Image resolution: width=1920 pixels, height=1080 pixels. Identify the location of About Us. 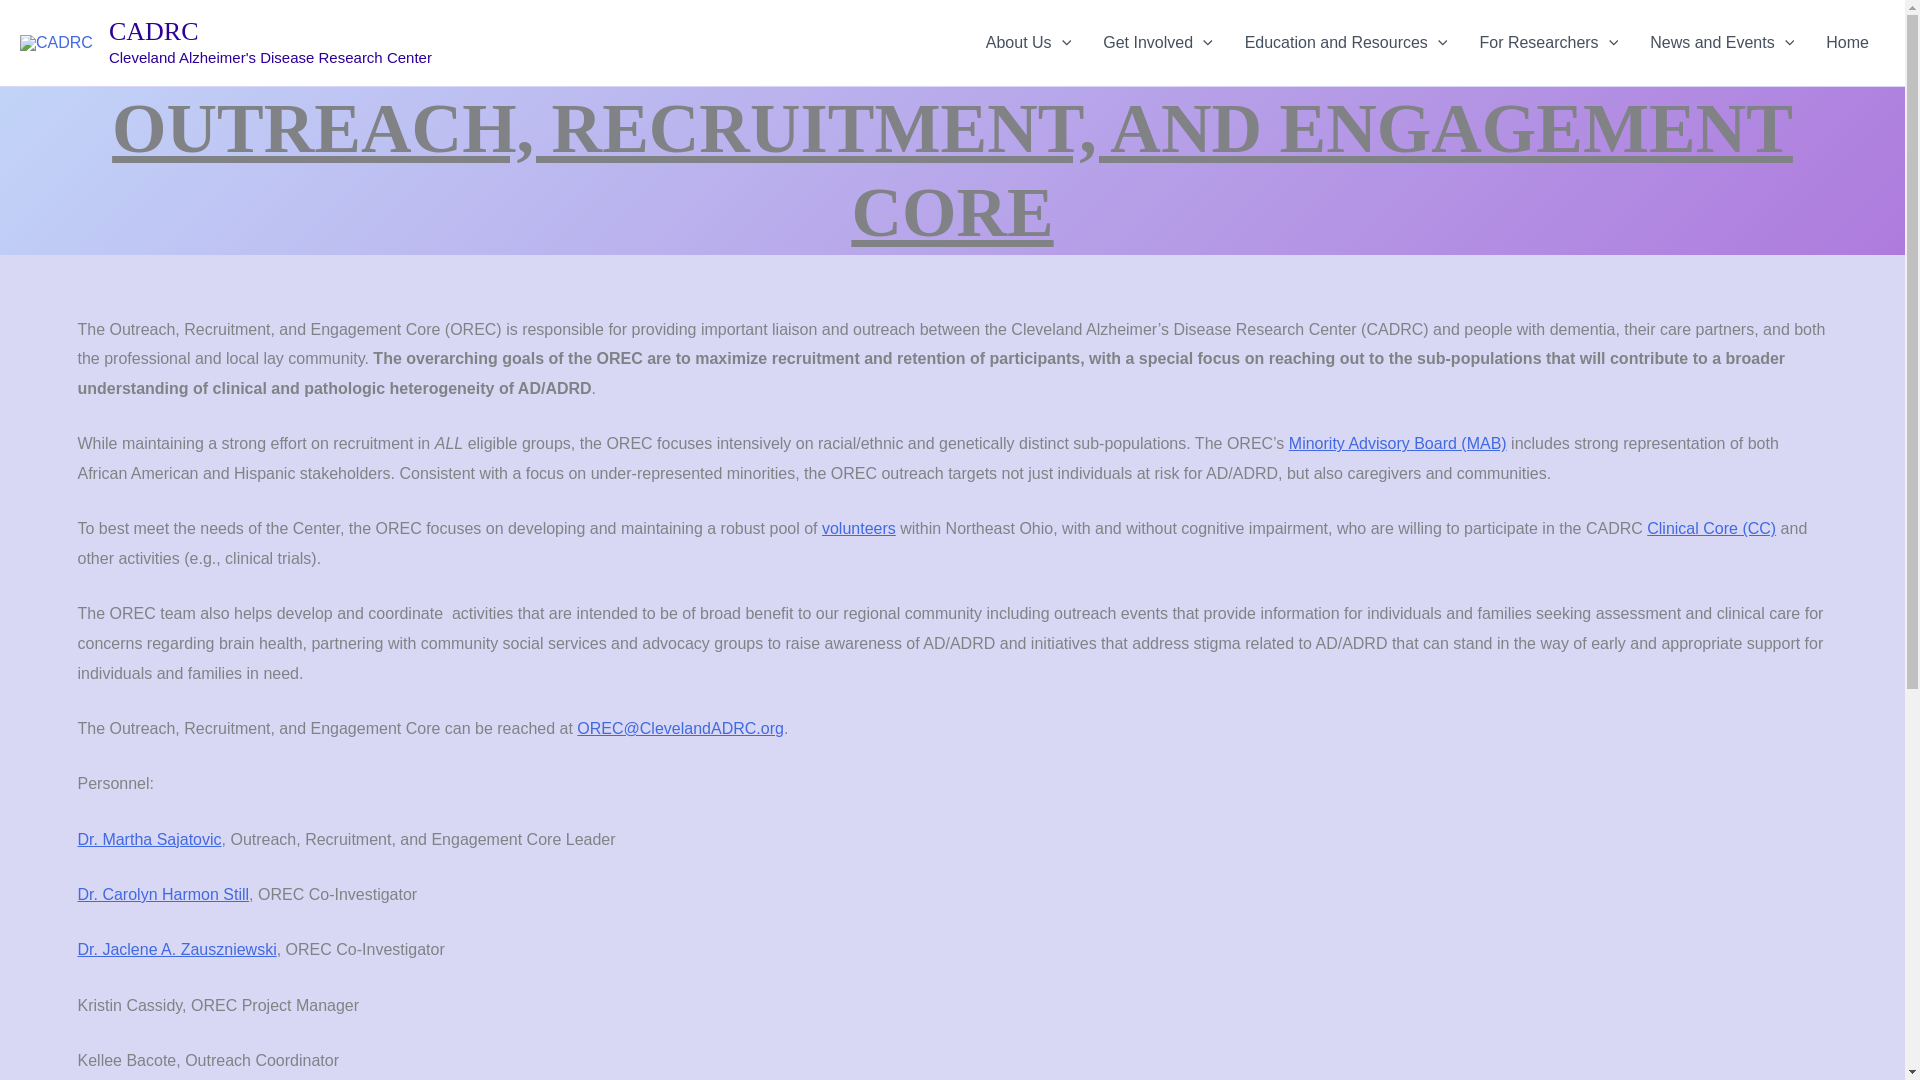
(1028, 43).